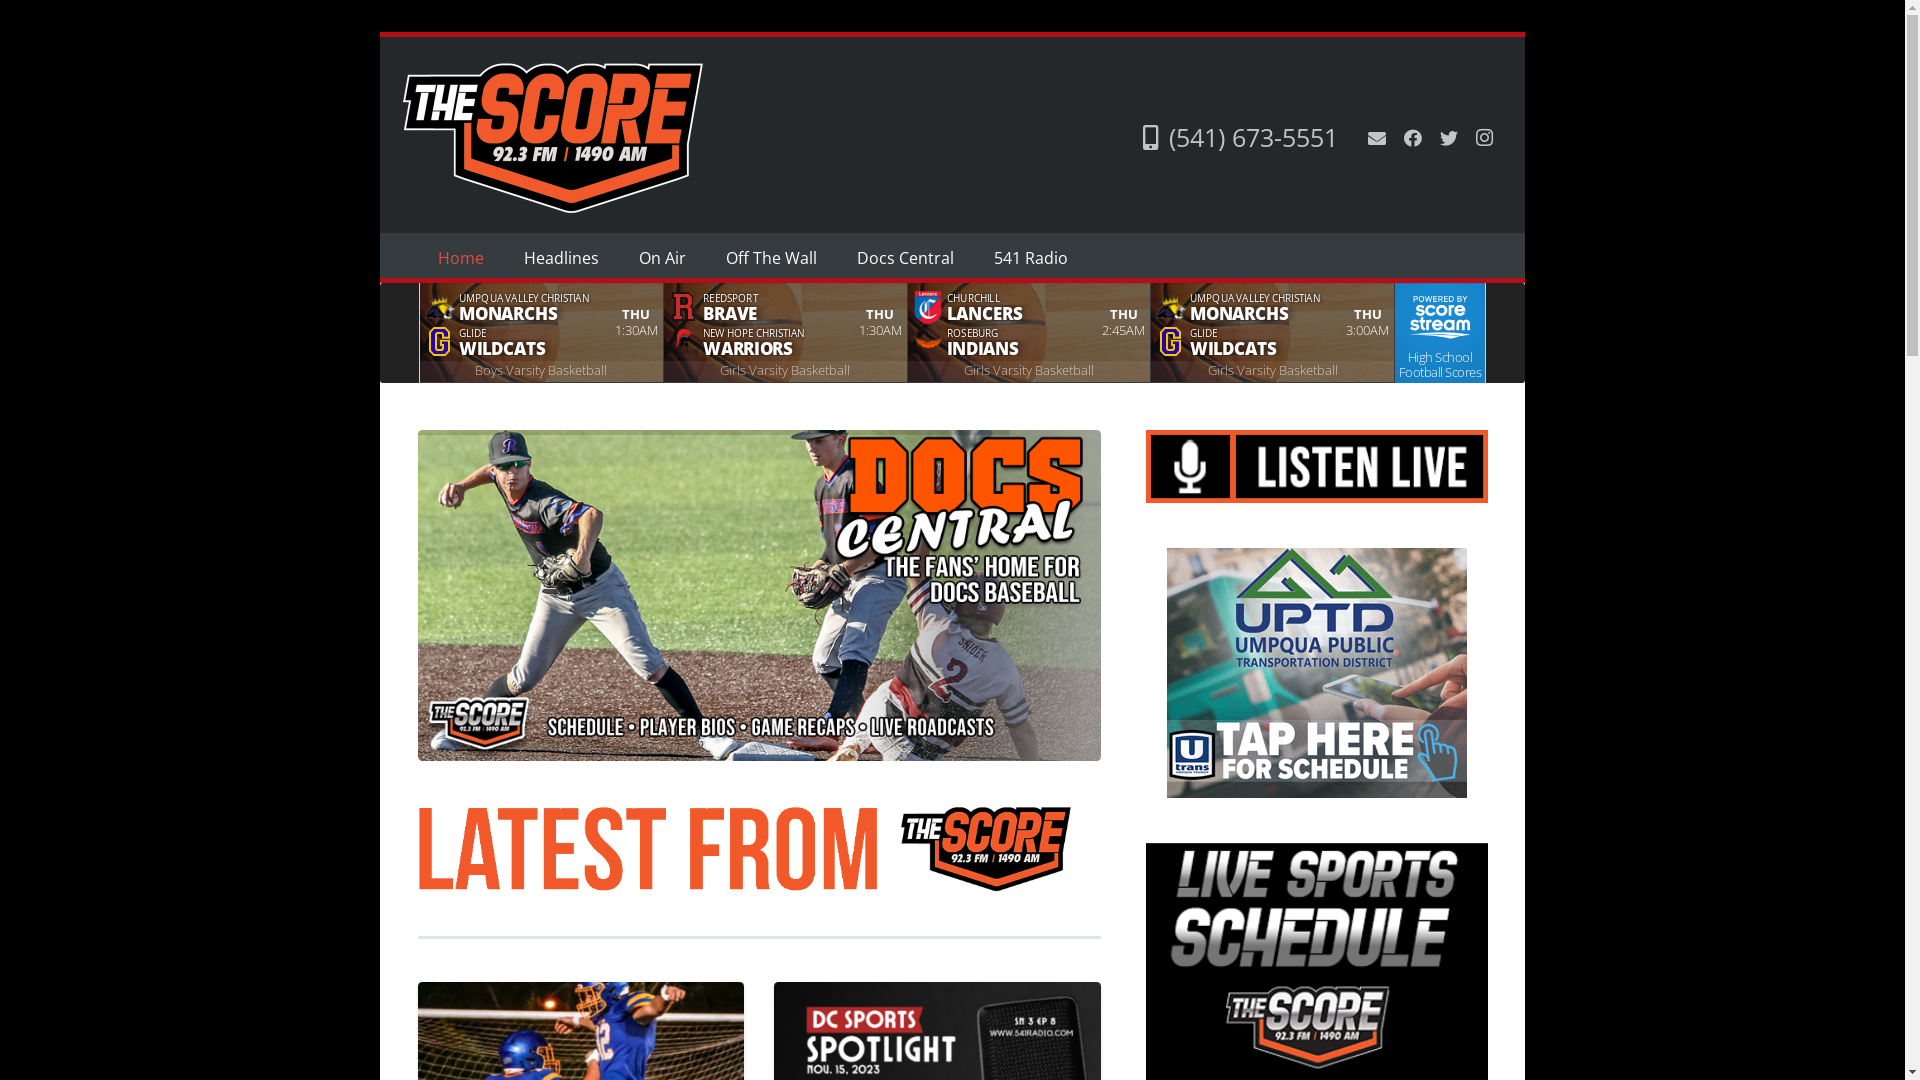 The image size is (1920, 1080). I want to click on Email, so click(1376, 138).